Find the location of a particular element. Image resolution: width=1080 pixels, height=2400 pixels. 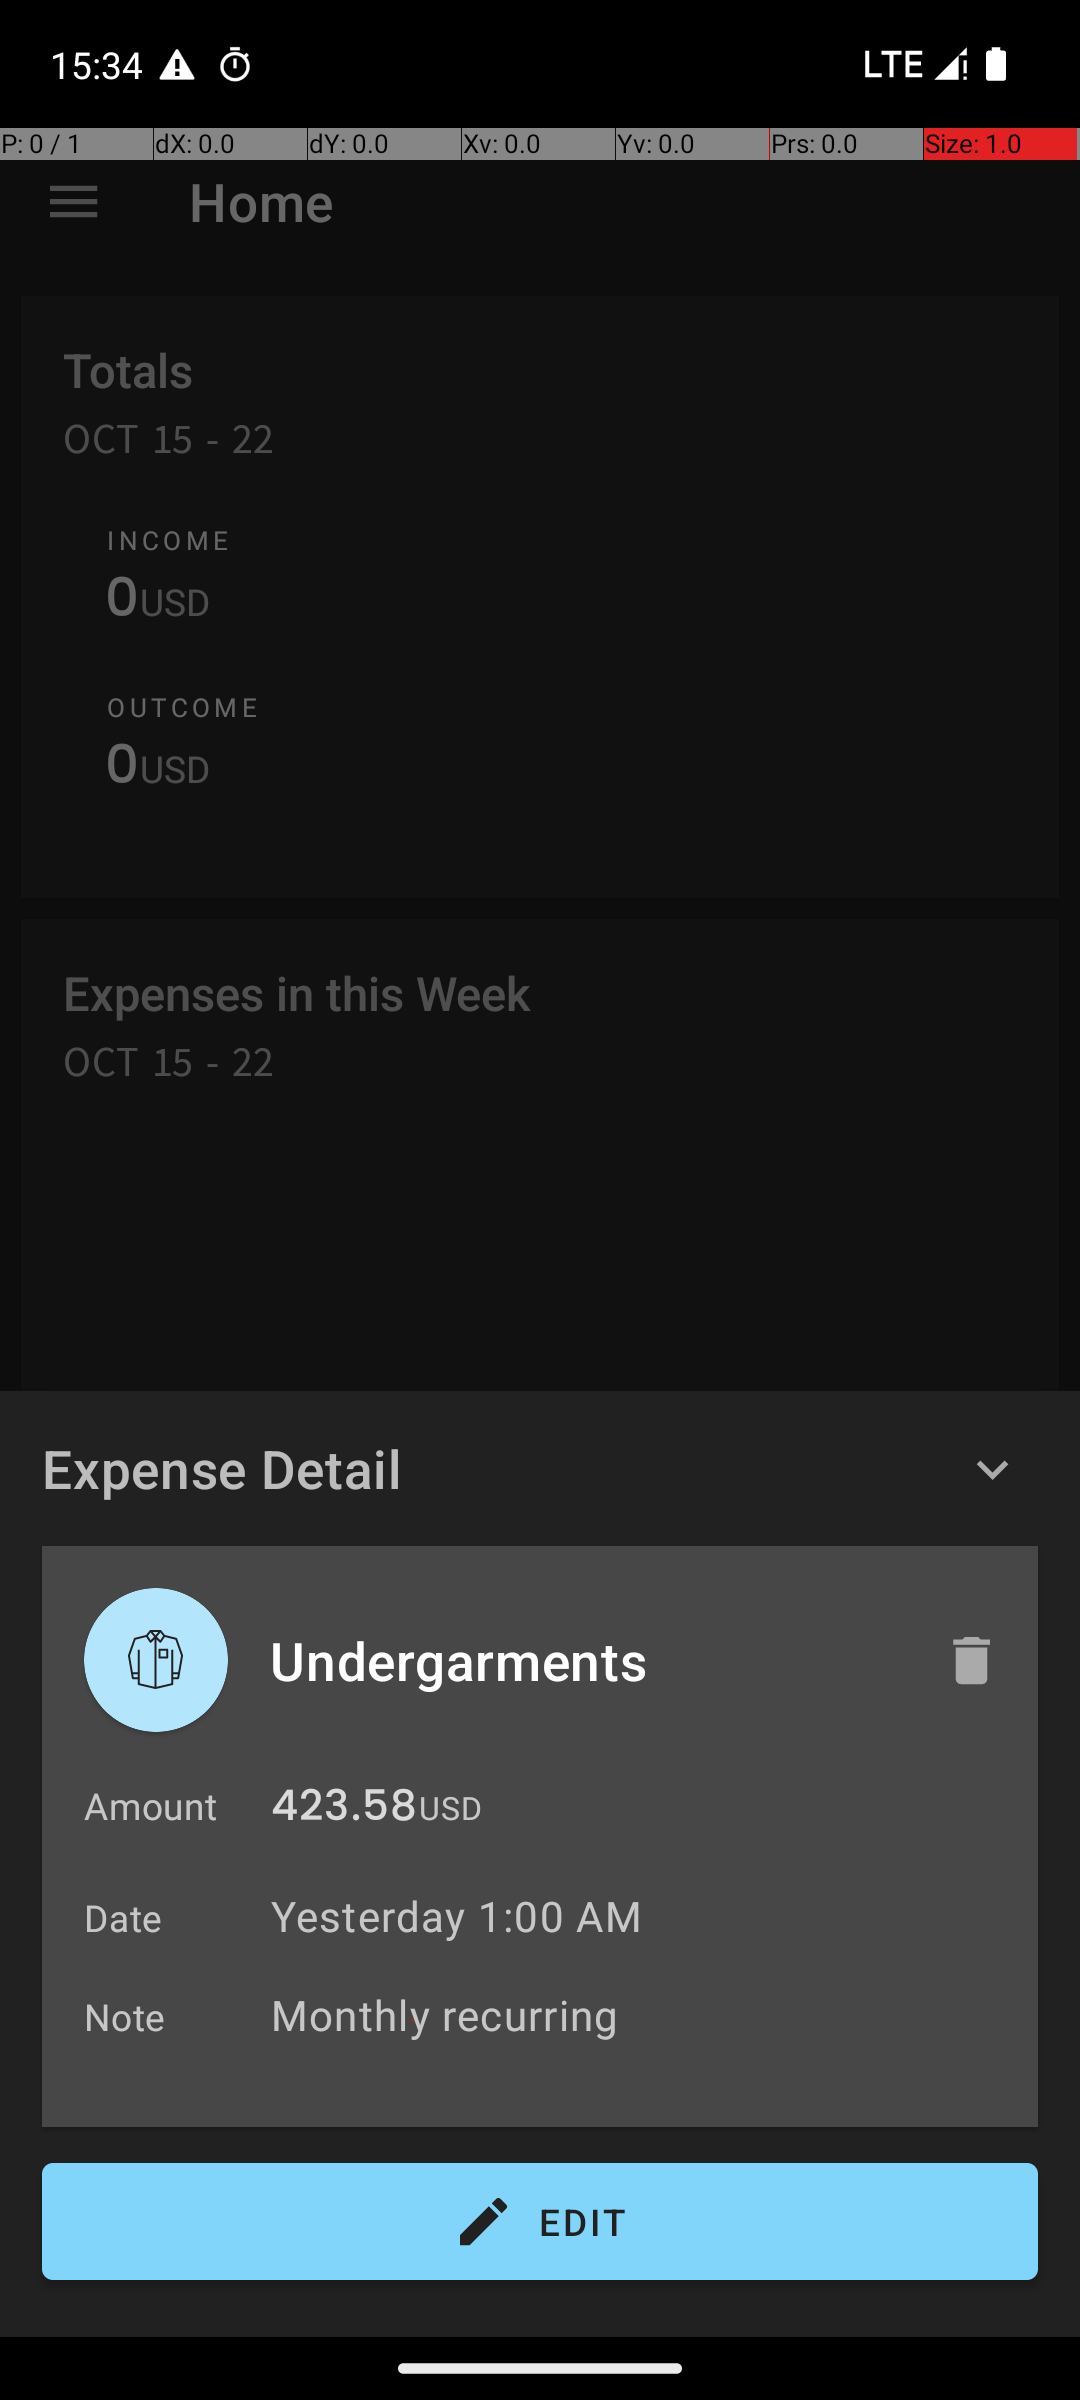

Yesterday 1:00 AM is located at coordinates (456, 1916).